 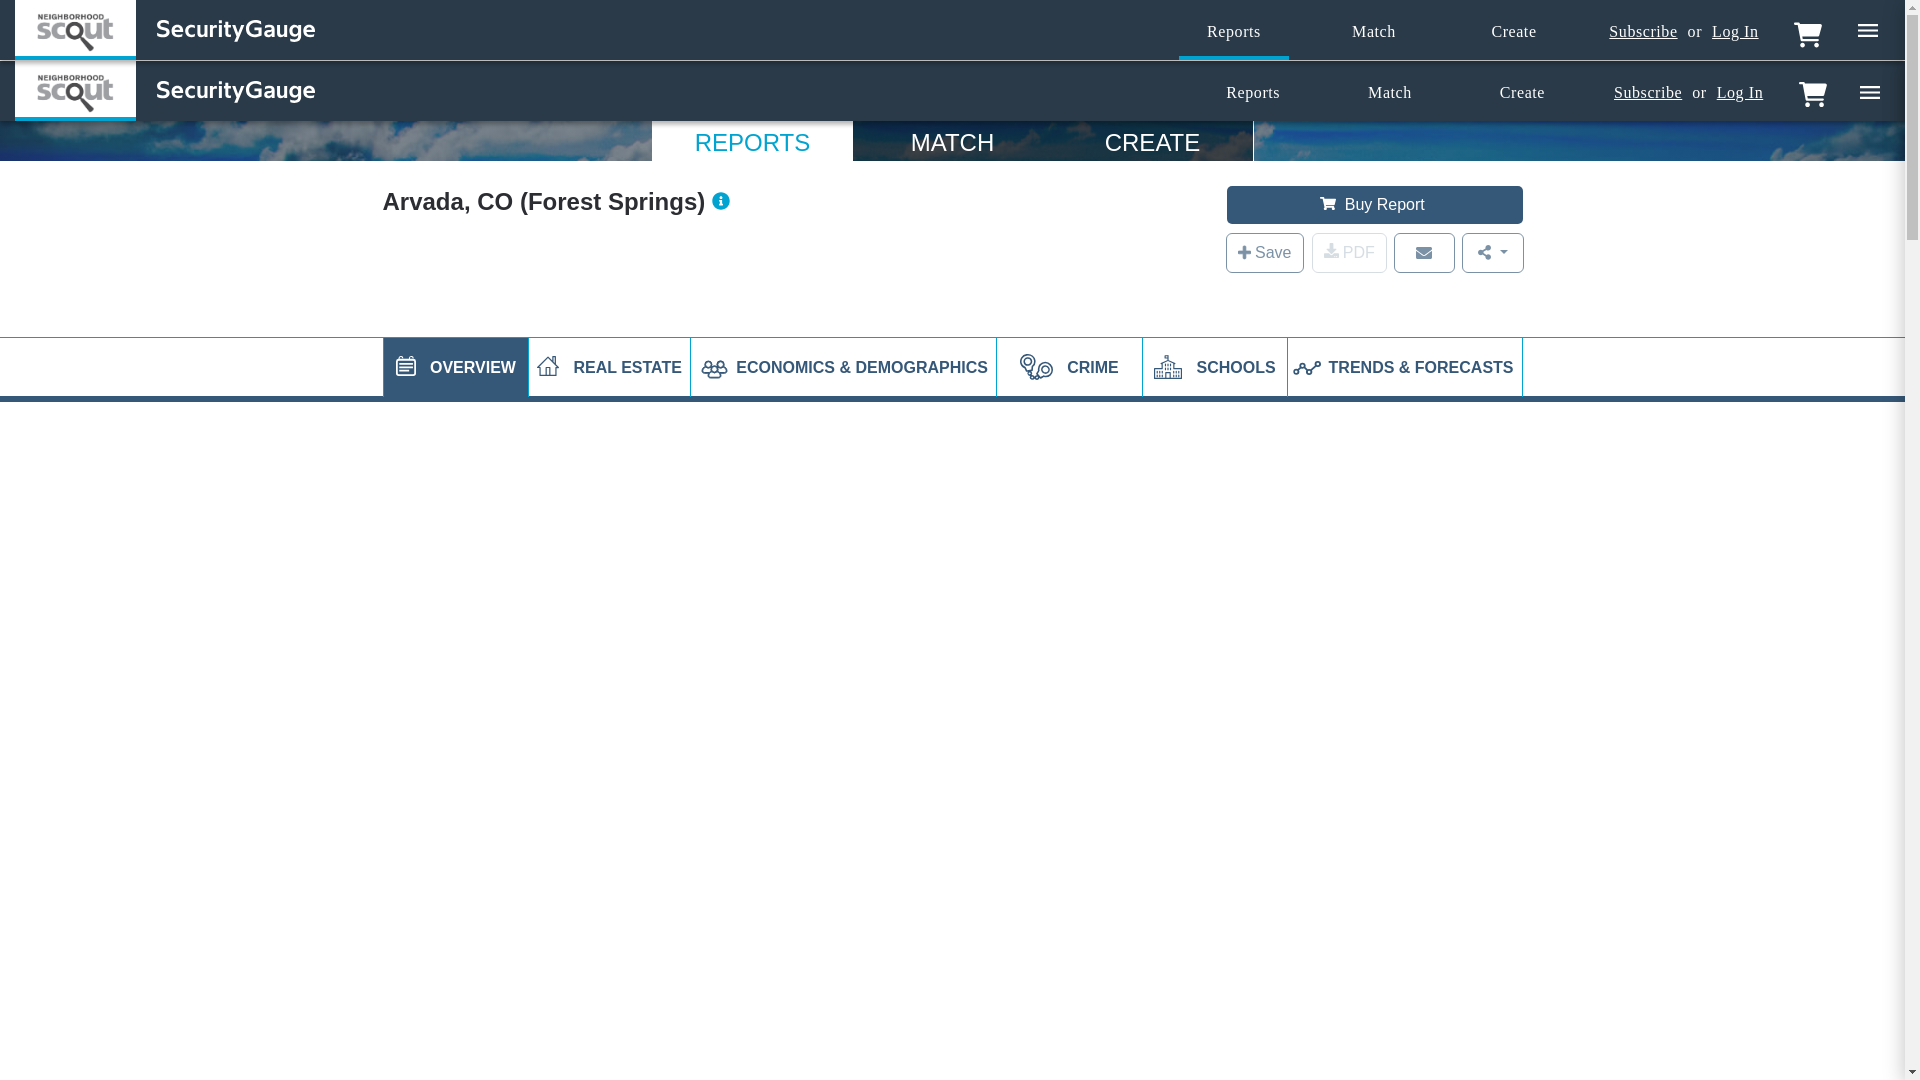 I want to click on Match, so click(x=1374, y=32).